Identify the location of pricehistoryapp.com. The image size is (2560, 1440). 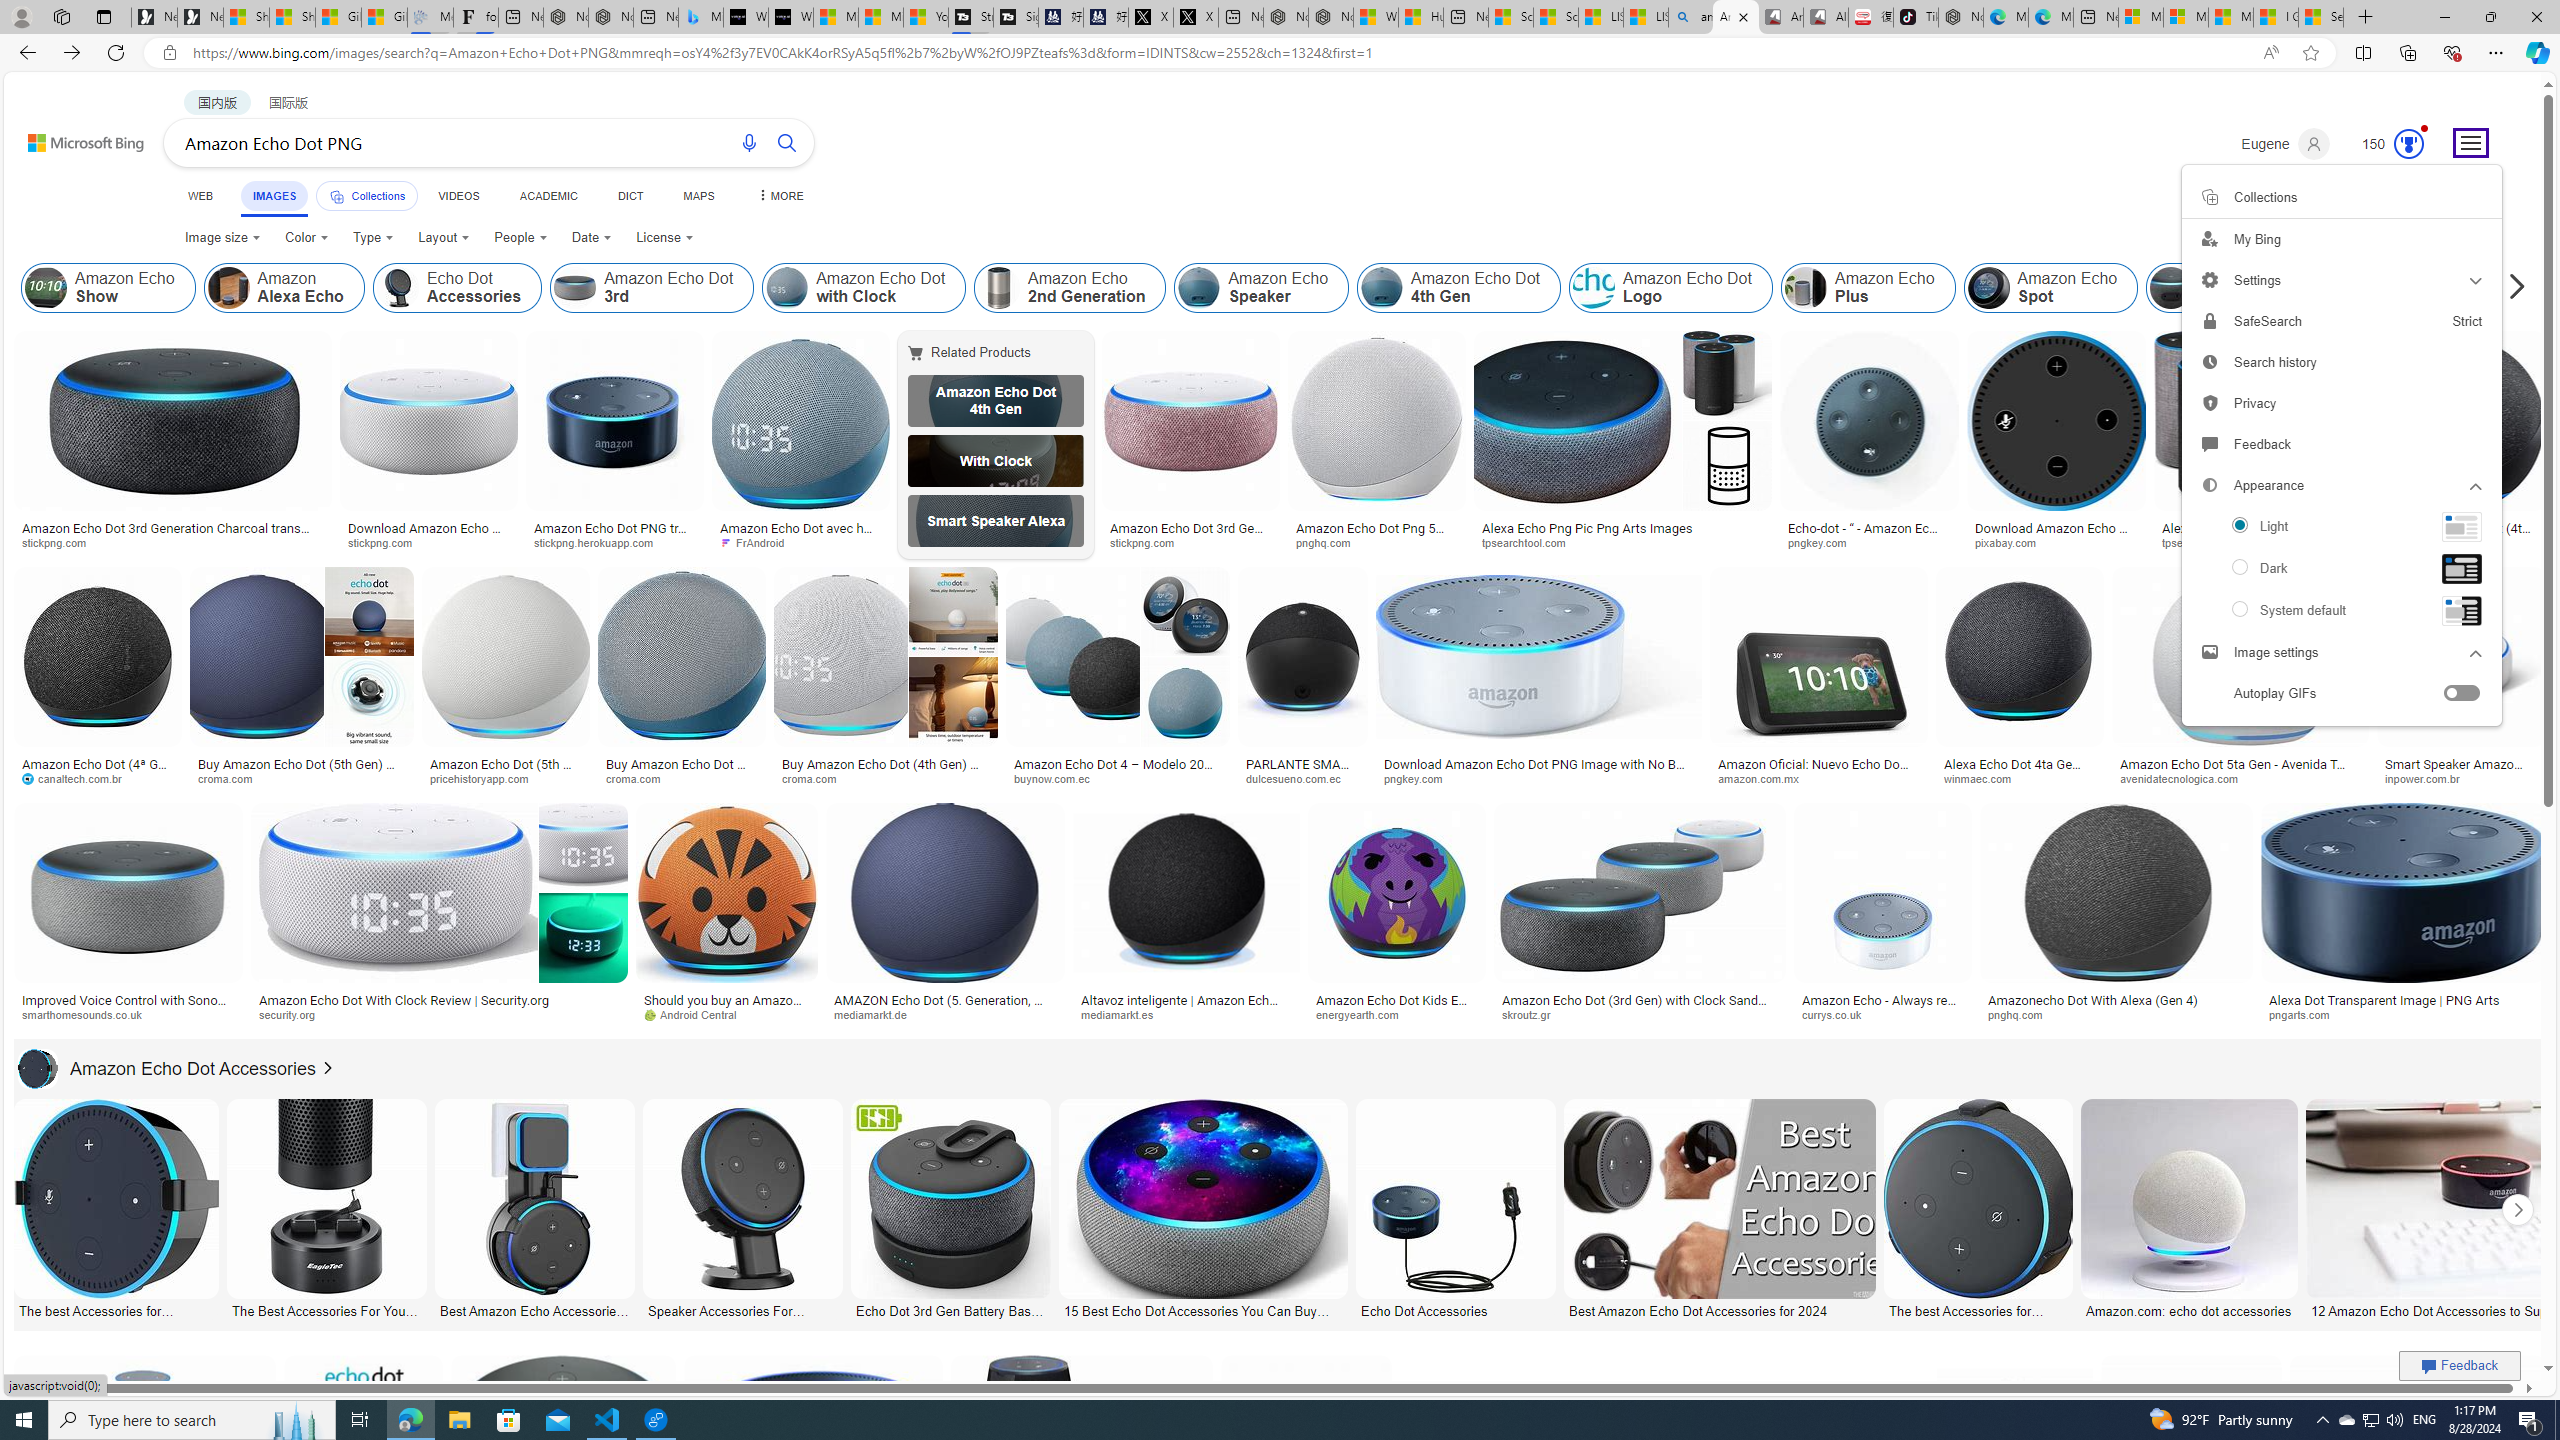
(486, 778).